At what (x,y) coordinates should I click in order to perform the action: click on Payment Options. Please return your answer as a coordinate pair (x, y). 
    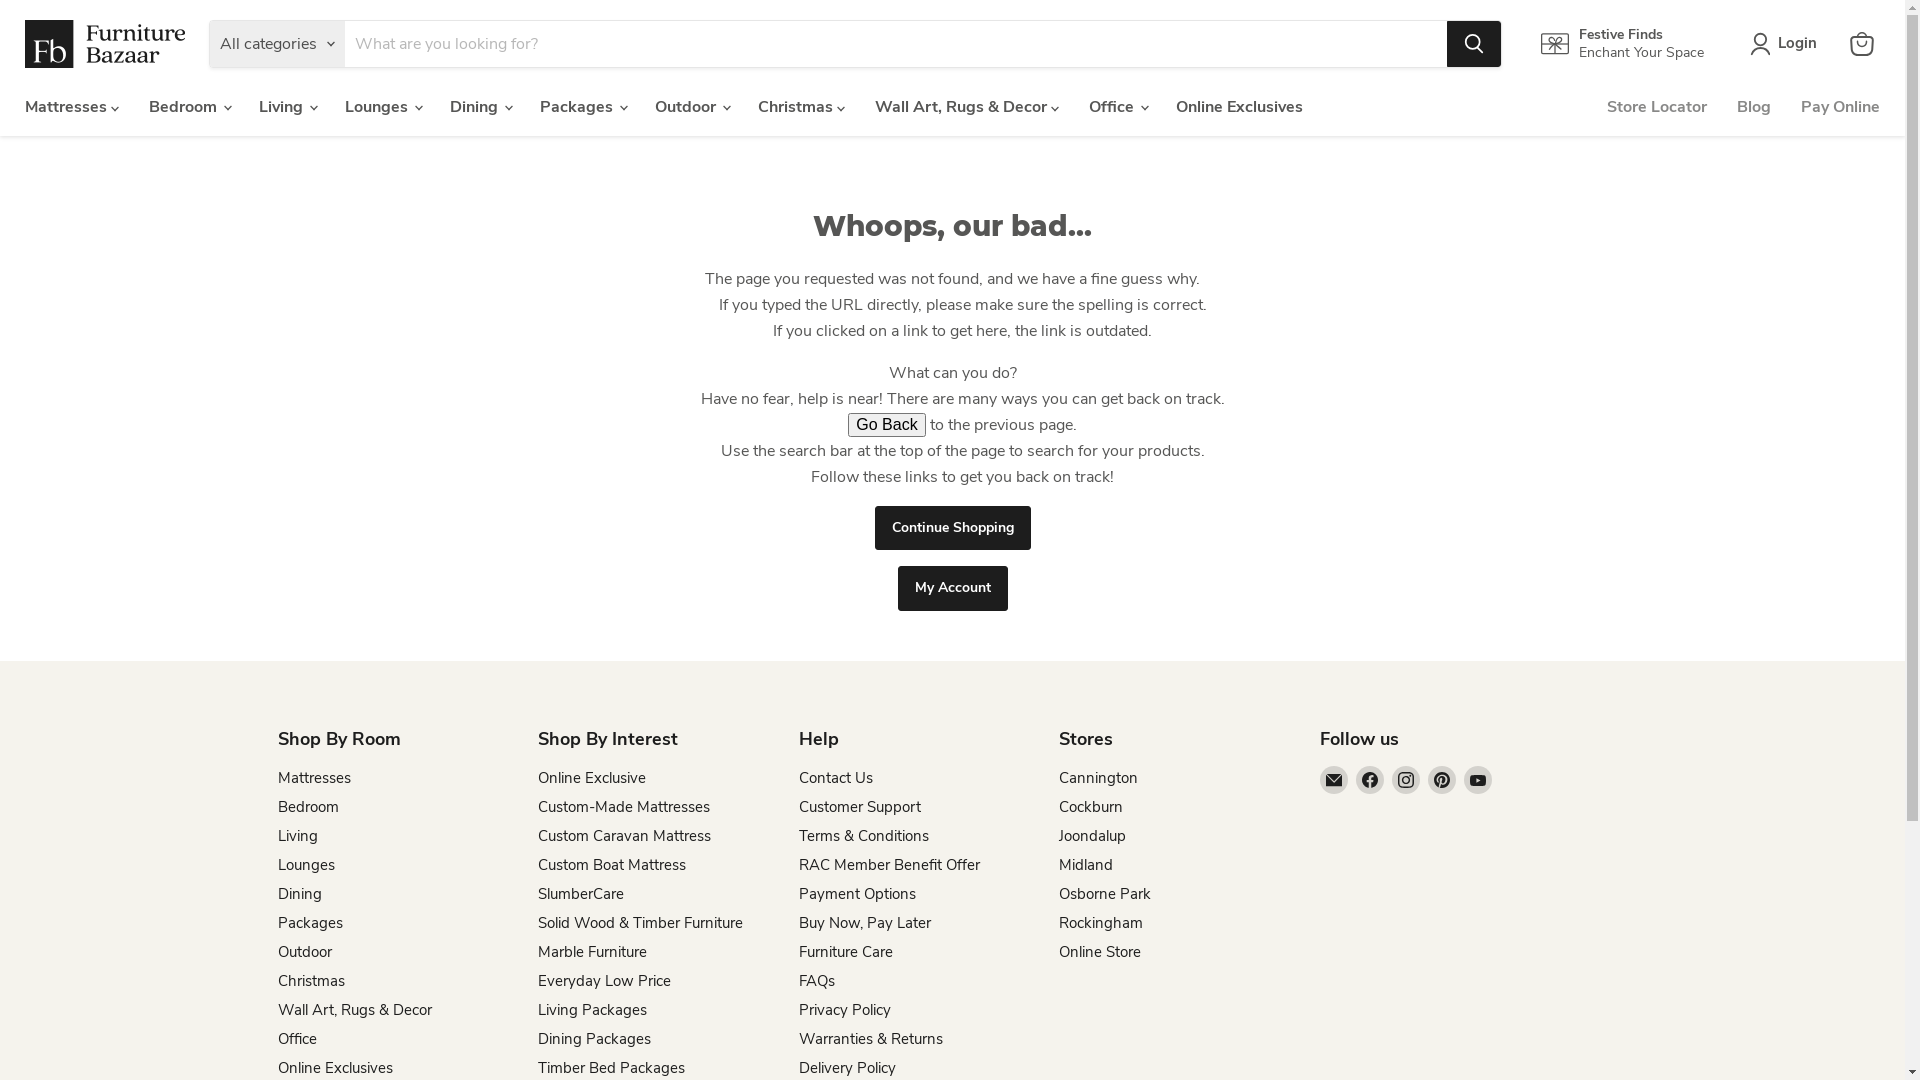
    Looking at the image, I should click on (856, 894).